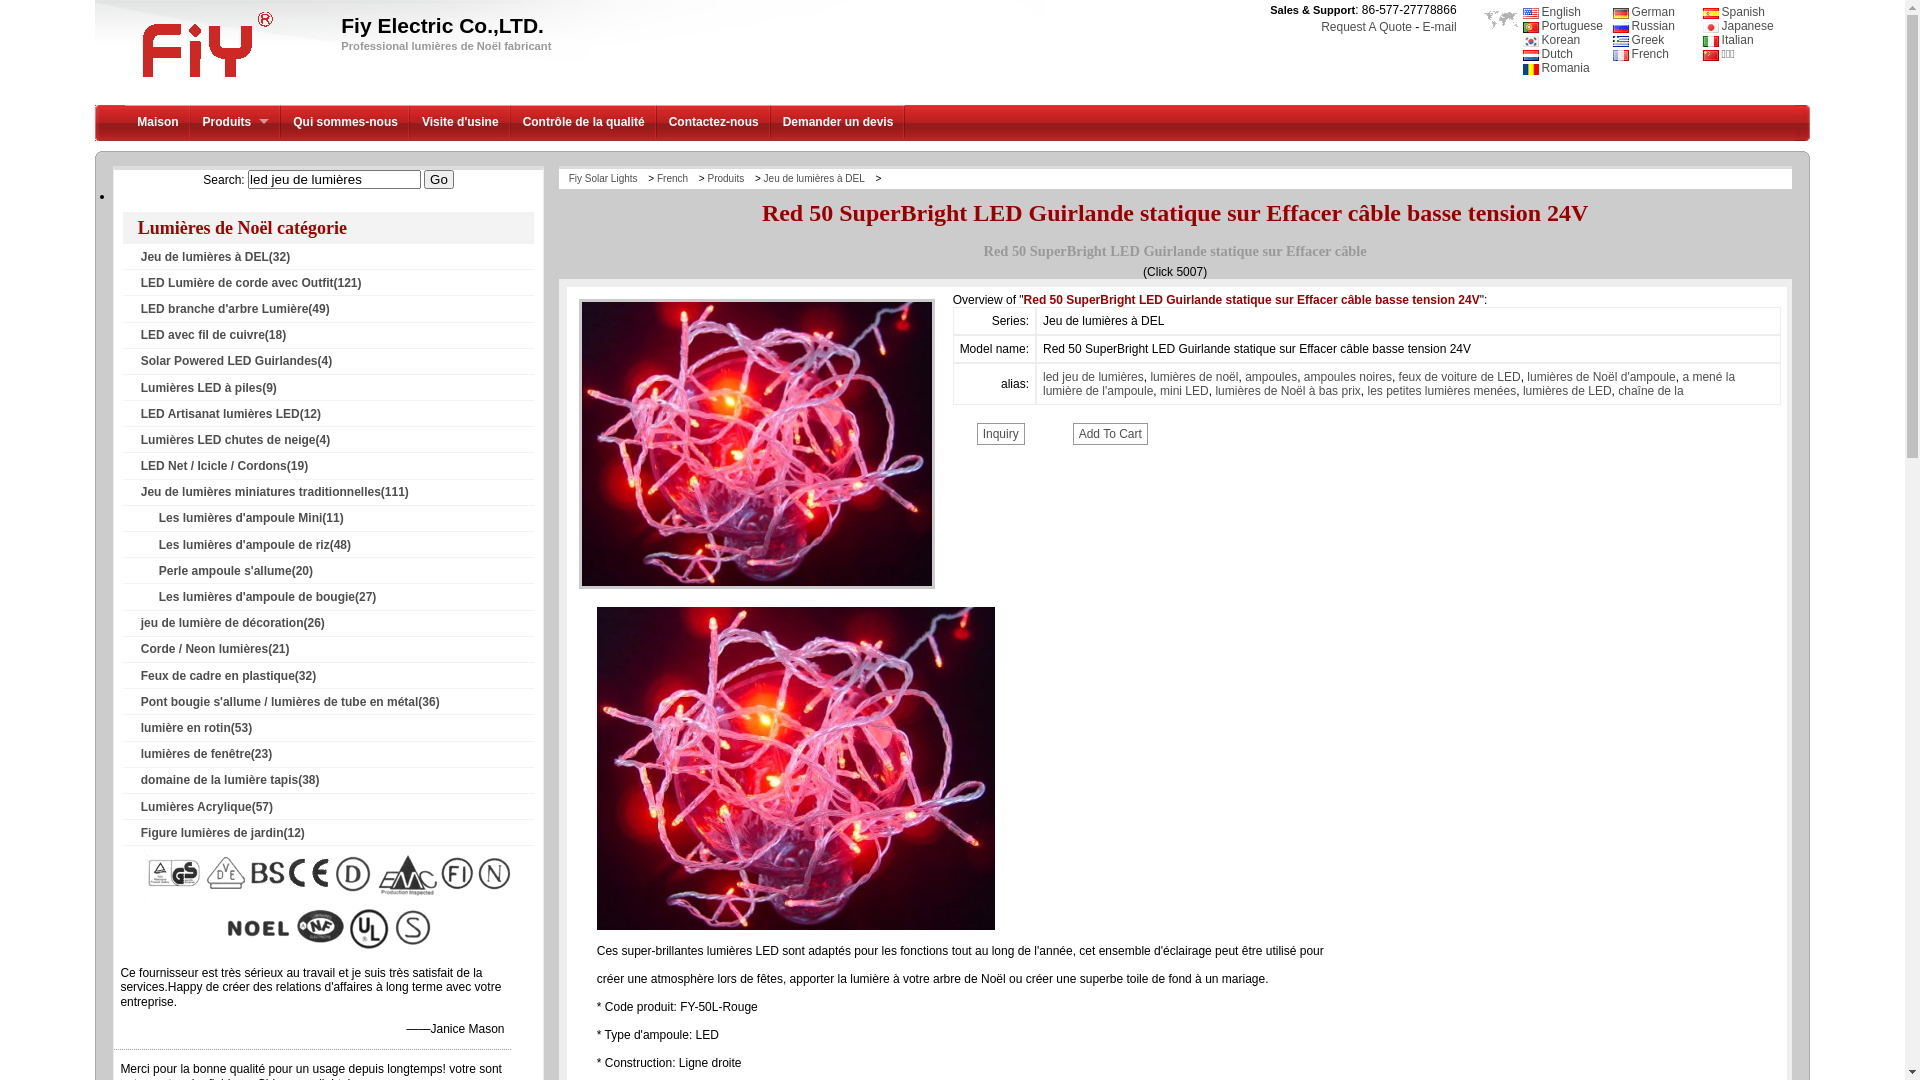 The width and height of the screenshot is (1920, 1080). Describe the element at coordinates (1548, 54) in the screenshot. I see `Dutch` at that location.